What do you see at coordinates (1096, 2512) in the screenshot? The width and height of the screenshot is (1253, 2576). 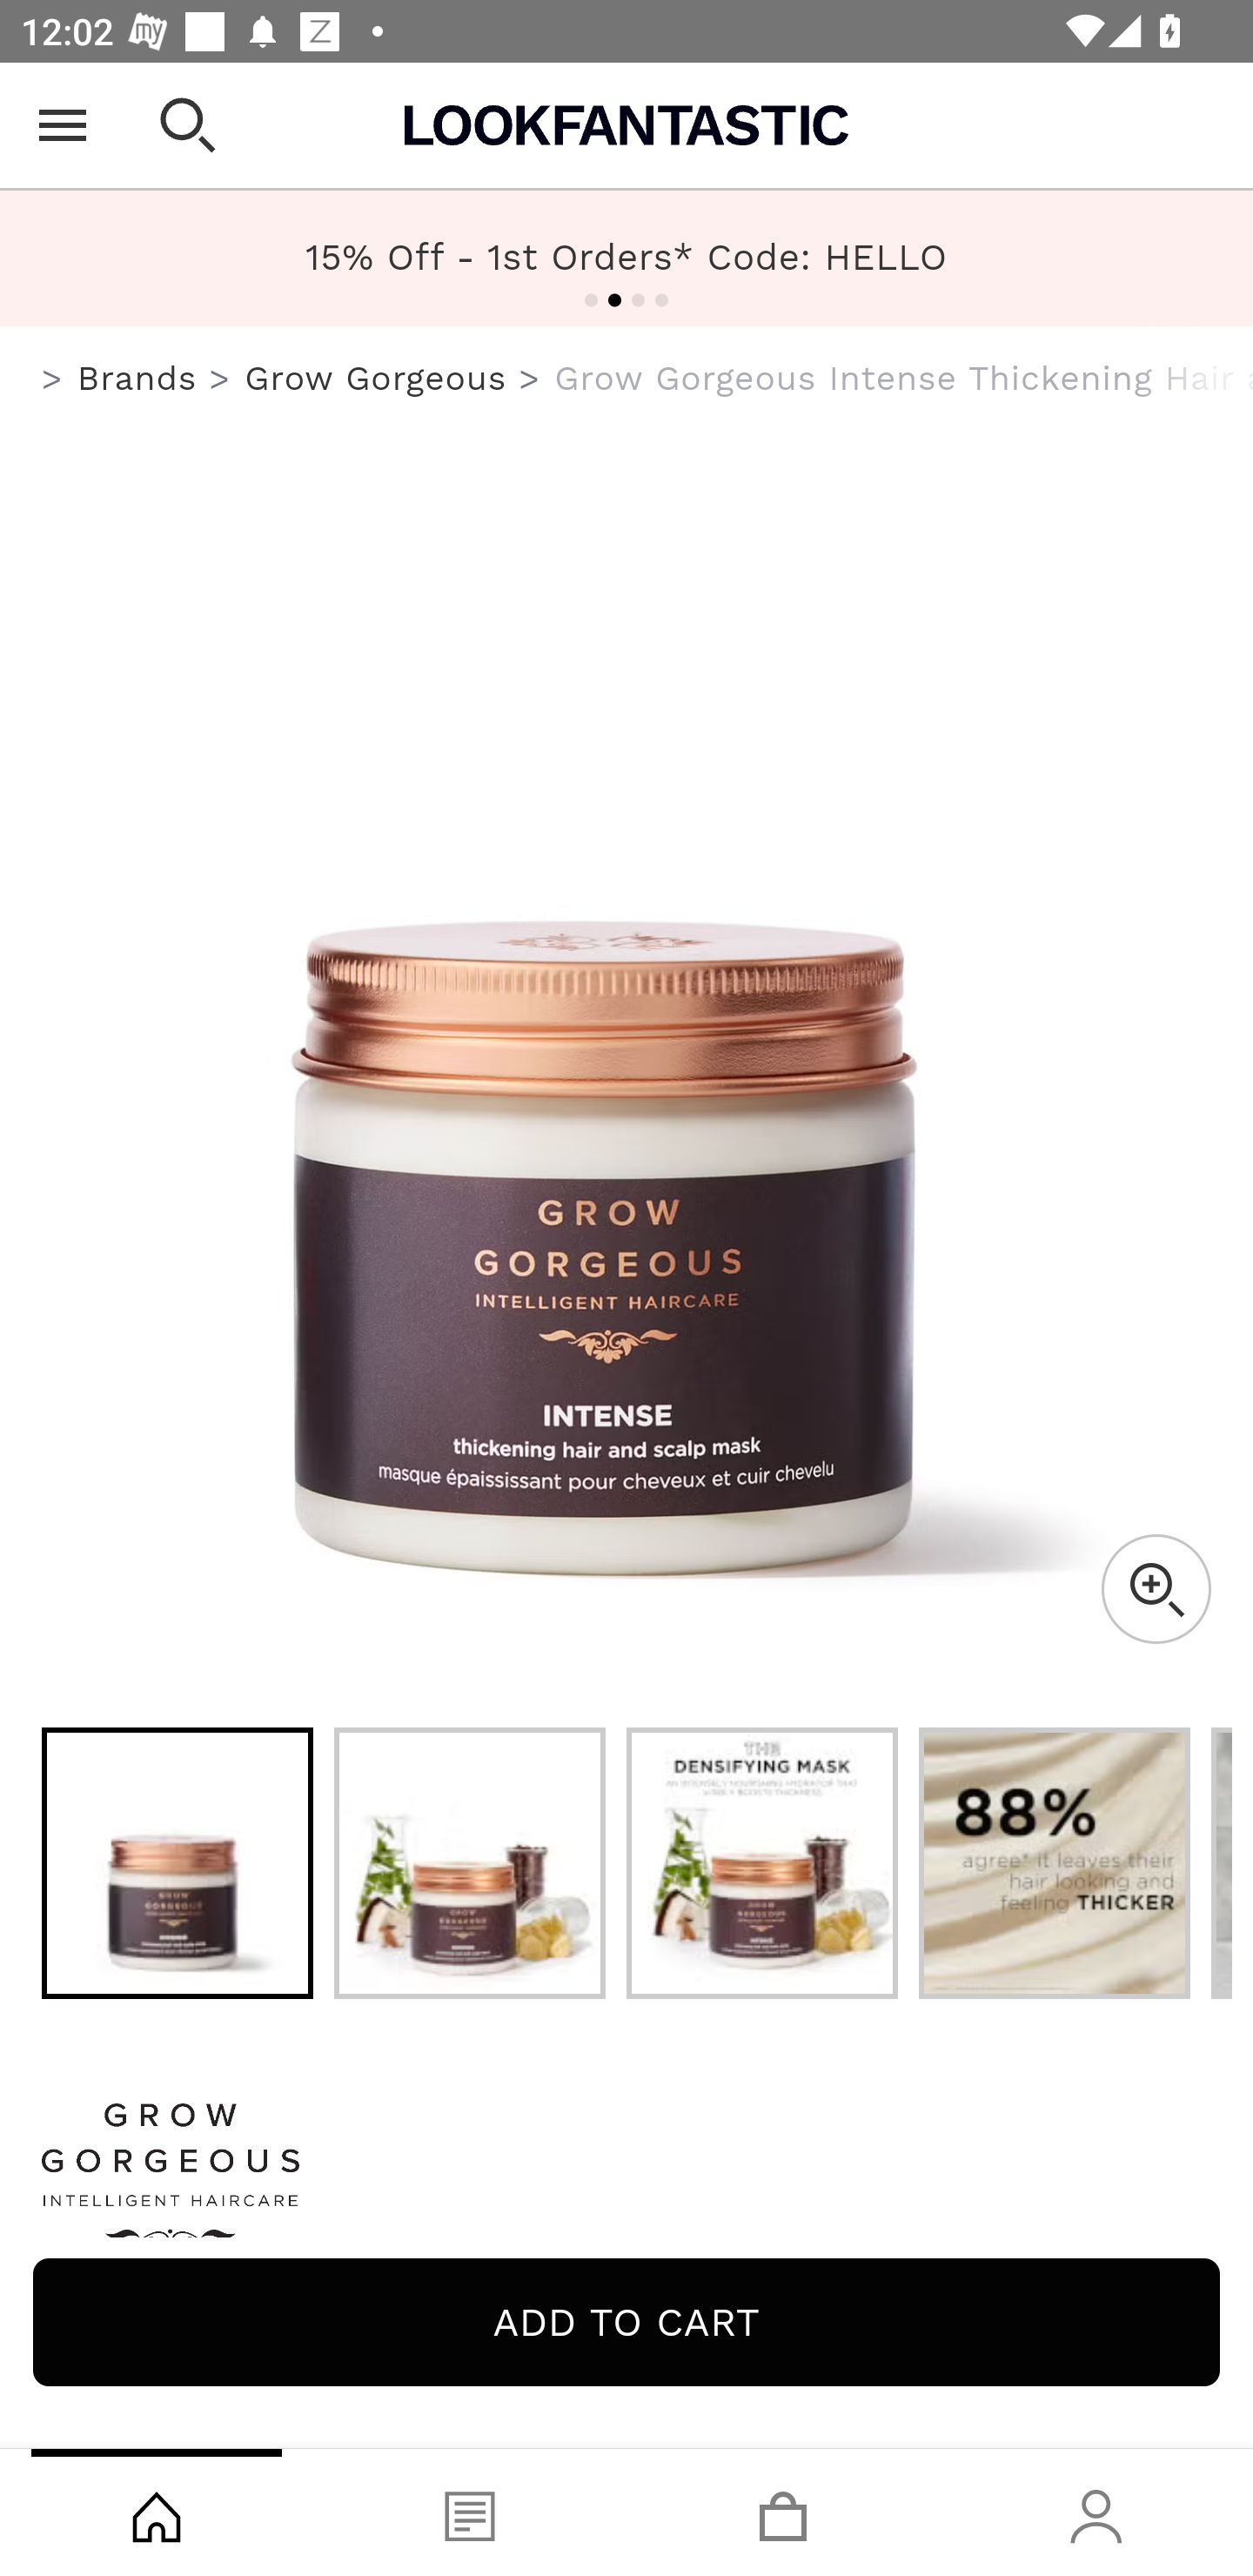 I see `Account, tab, 4 of 4` at bounding box center [1096, 2512].